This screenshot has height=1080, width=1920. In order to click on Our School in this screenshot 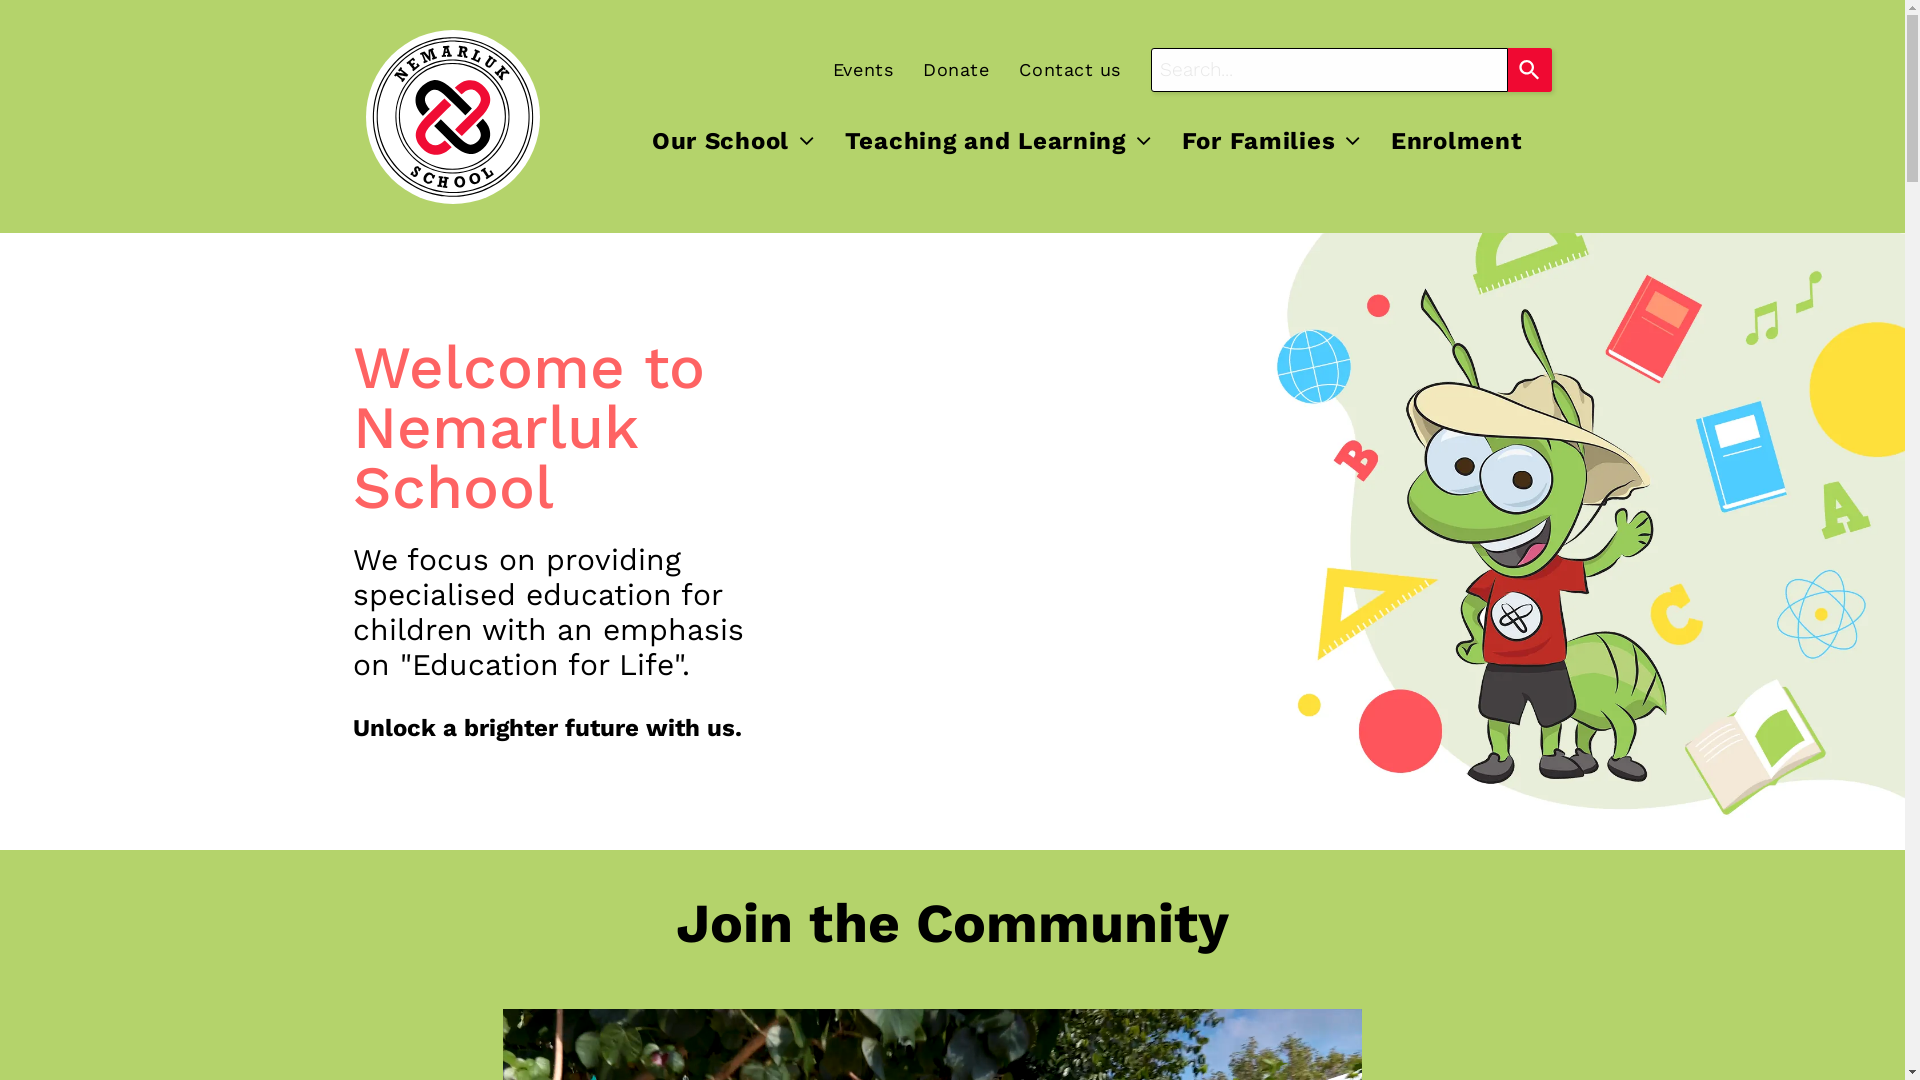, I will do `click(734, 141)`.